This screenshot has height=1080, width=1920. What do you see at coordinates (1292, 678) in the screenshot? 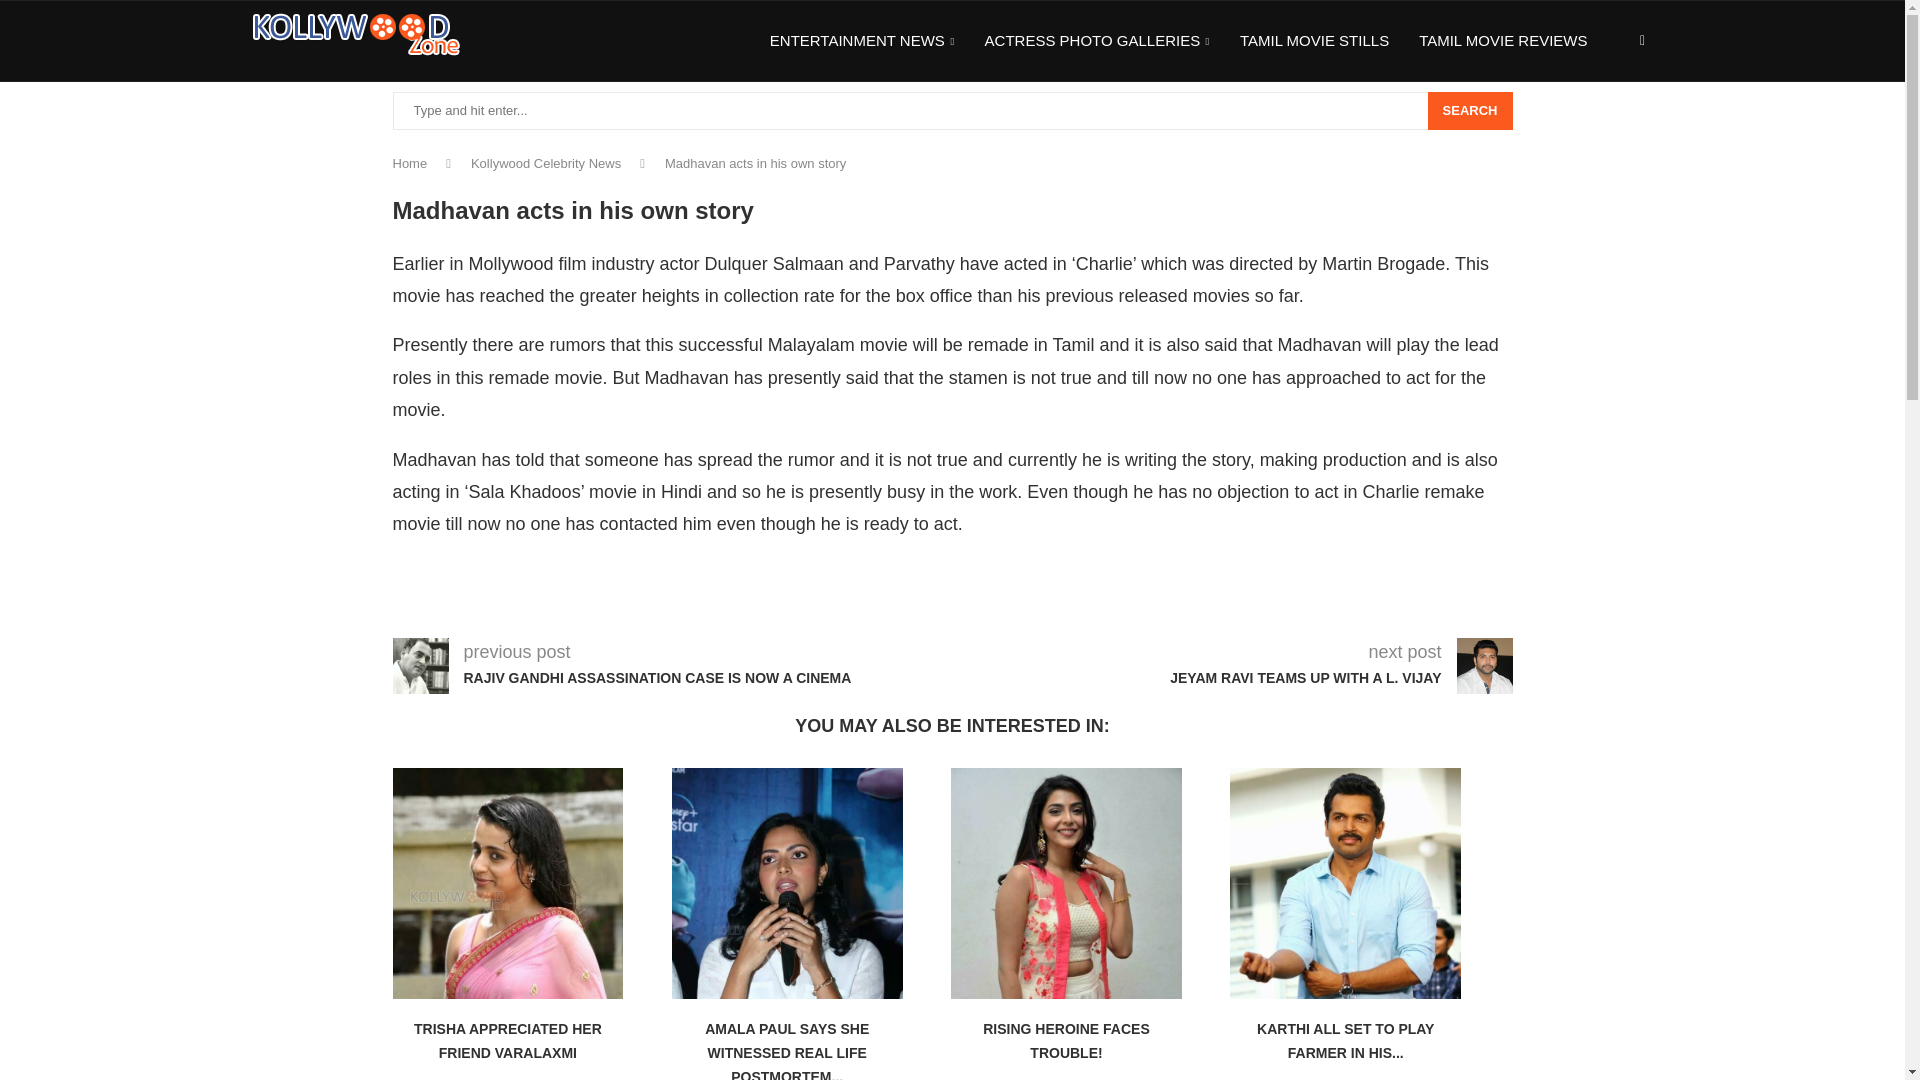
I see `JEYAM RAVI TEAMS UP WITH A L. VIJAY` at bounding box center [1292, 678].